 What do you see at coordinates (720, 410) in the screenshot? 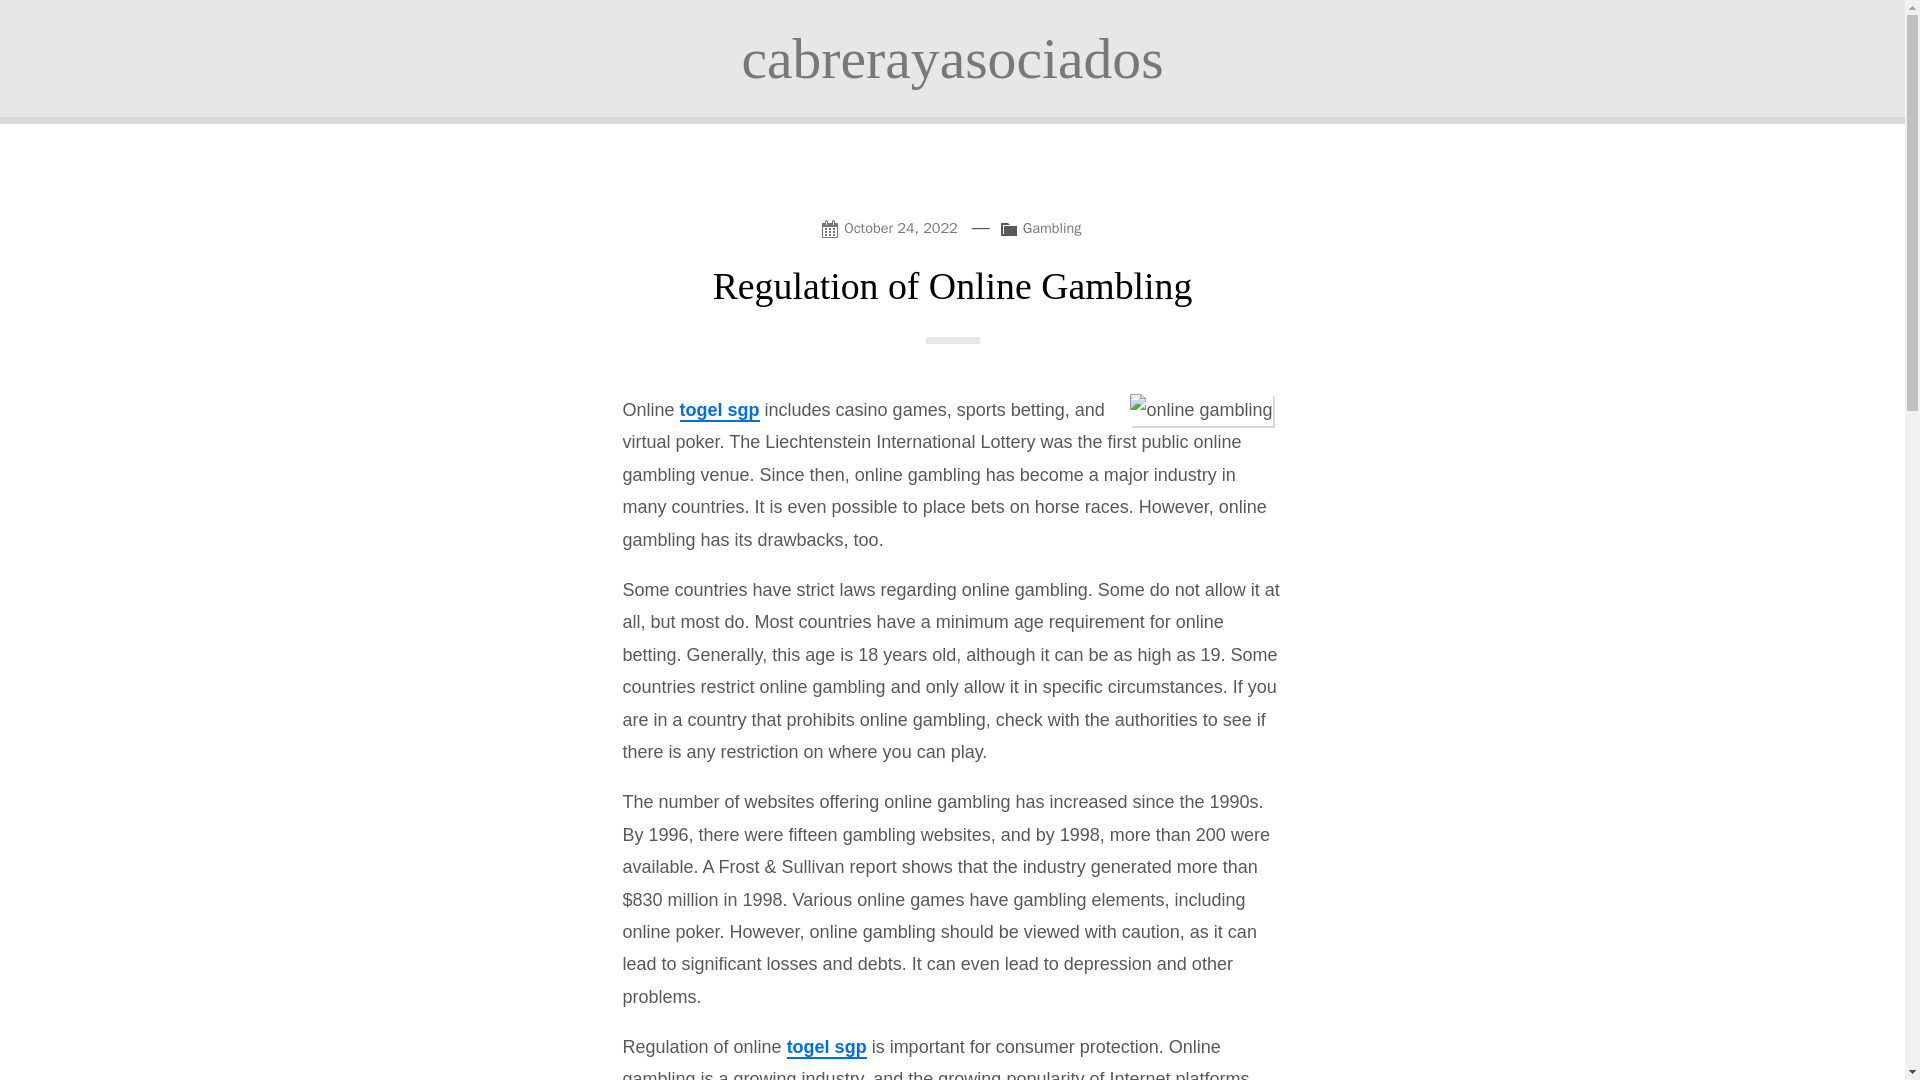
I see `togel sgp` at bounding box center [720, 410].